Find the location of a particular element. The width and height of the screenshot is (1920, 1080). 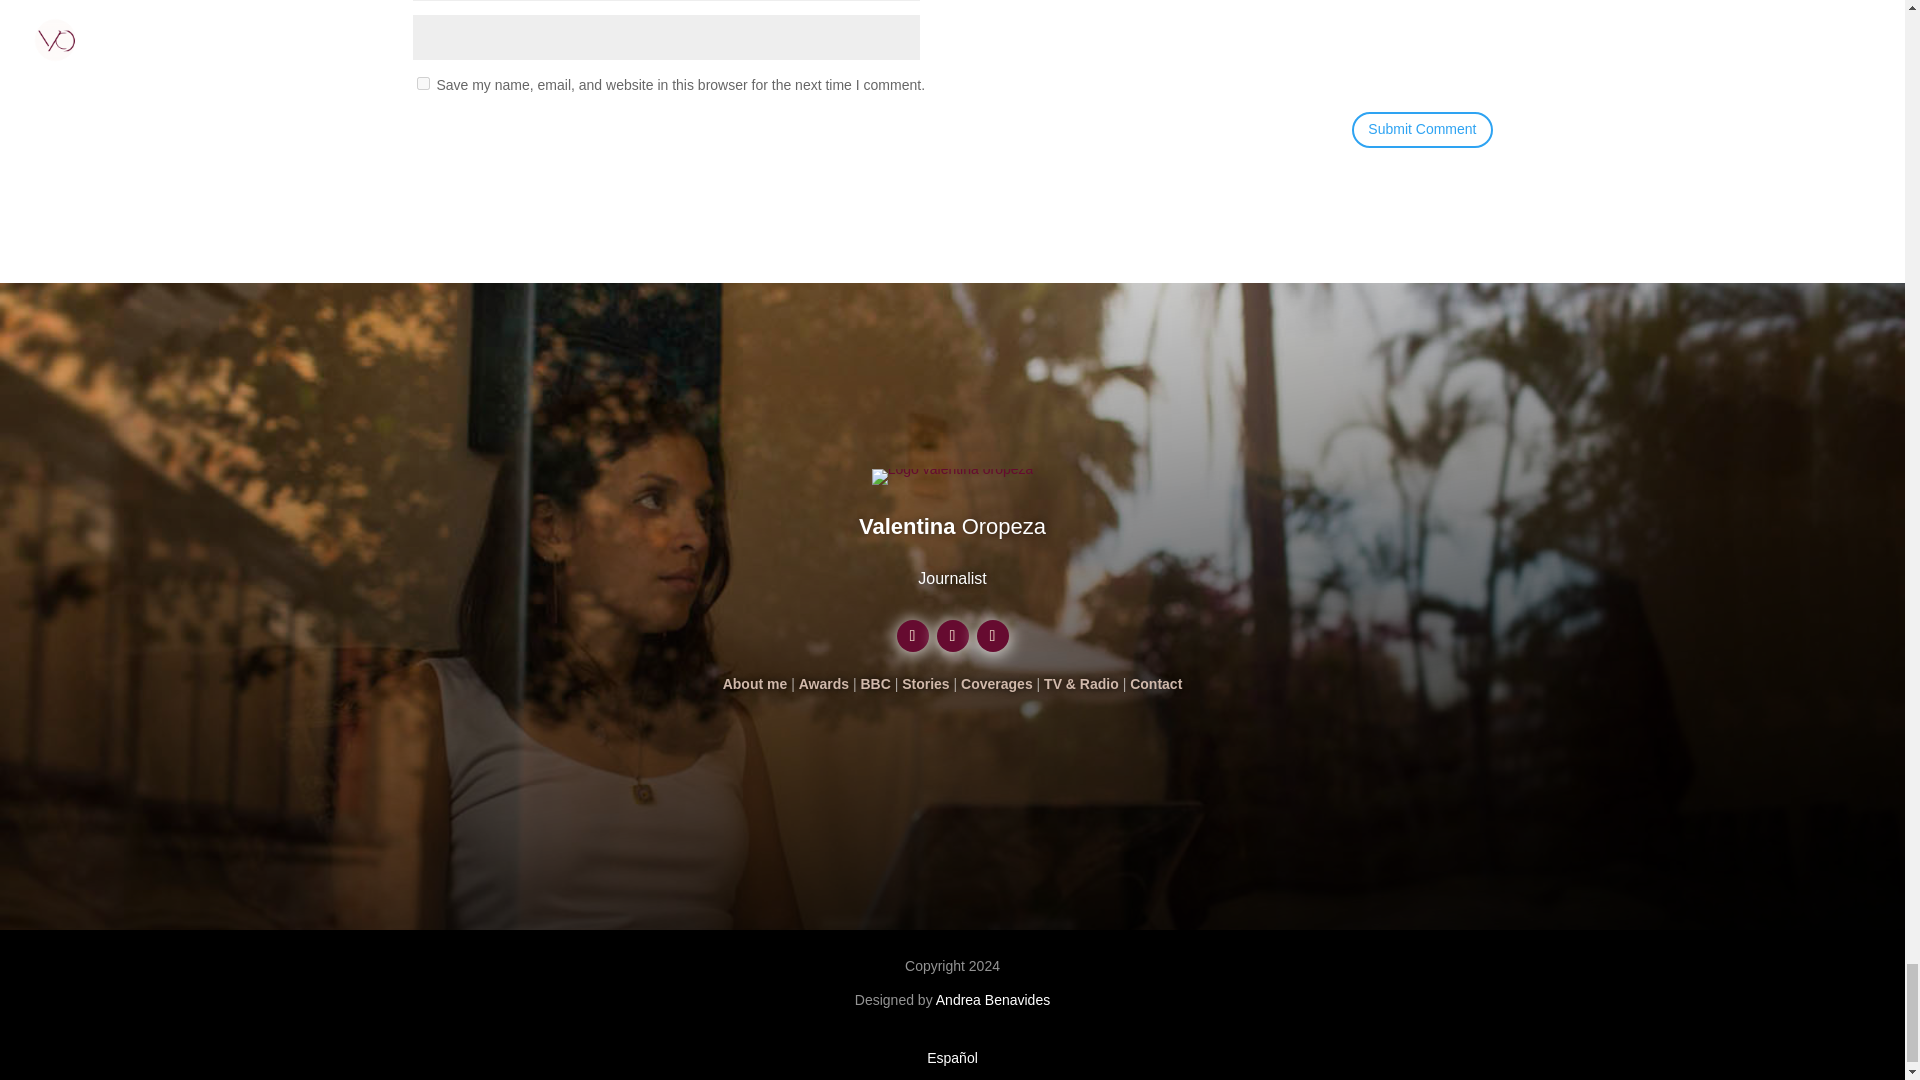

About me is located at coordinates (755, 684).